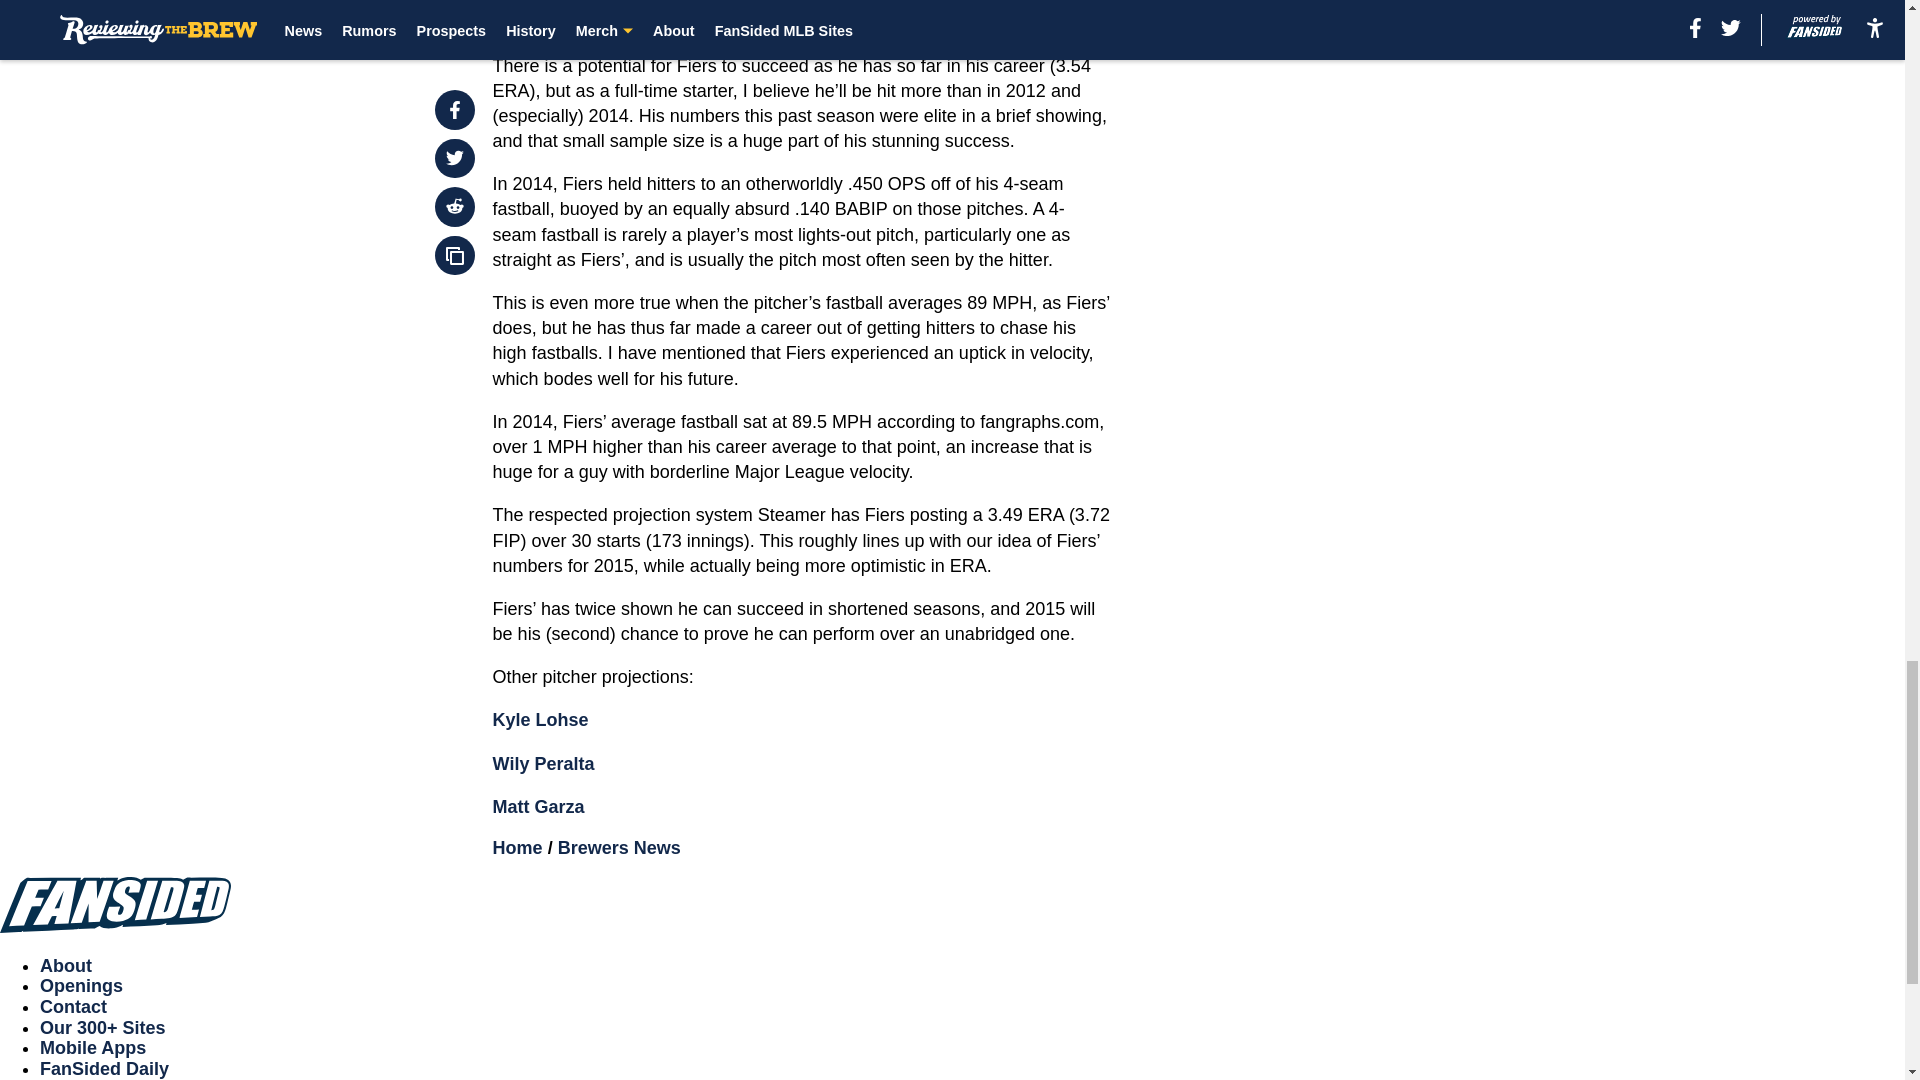 This screenshot has height=1080, width=1920. Describe the element at coordinates (544, 764) in the screenshot. I see `Wily Peralta` at that location.